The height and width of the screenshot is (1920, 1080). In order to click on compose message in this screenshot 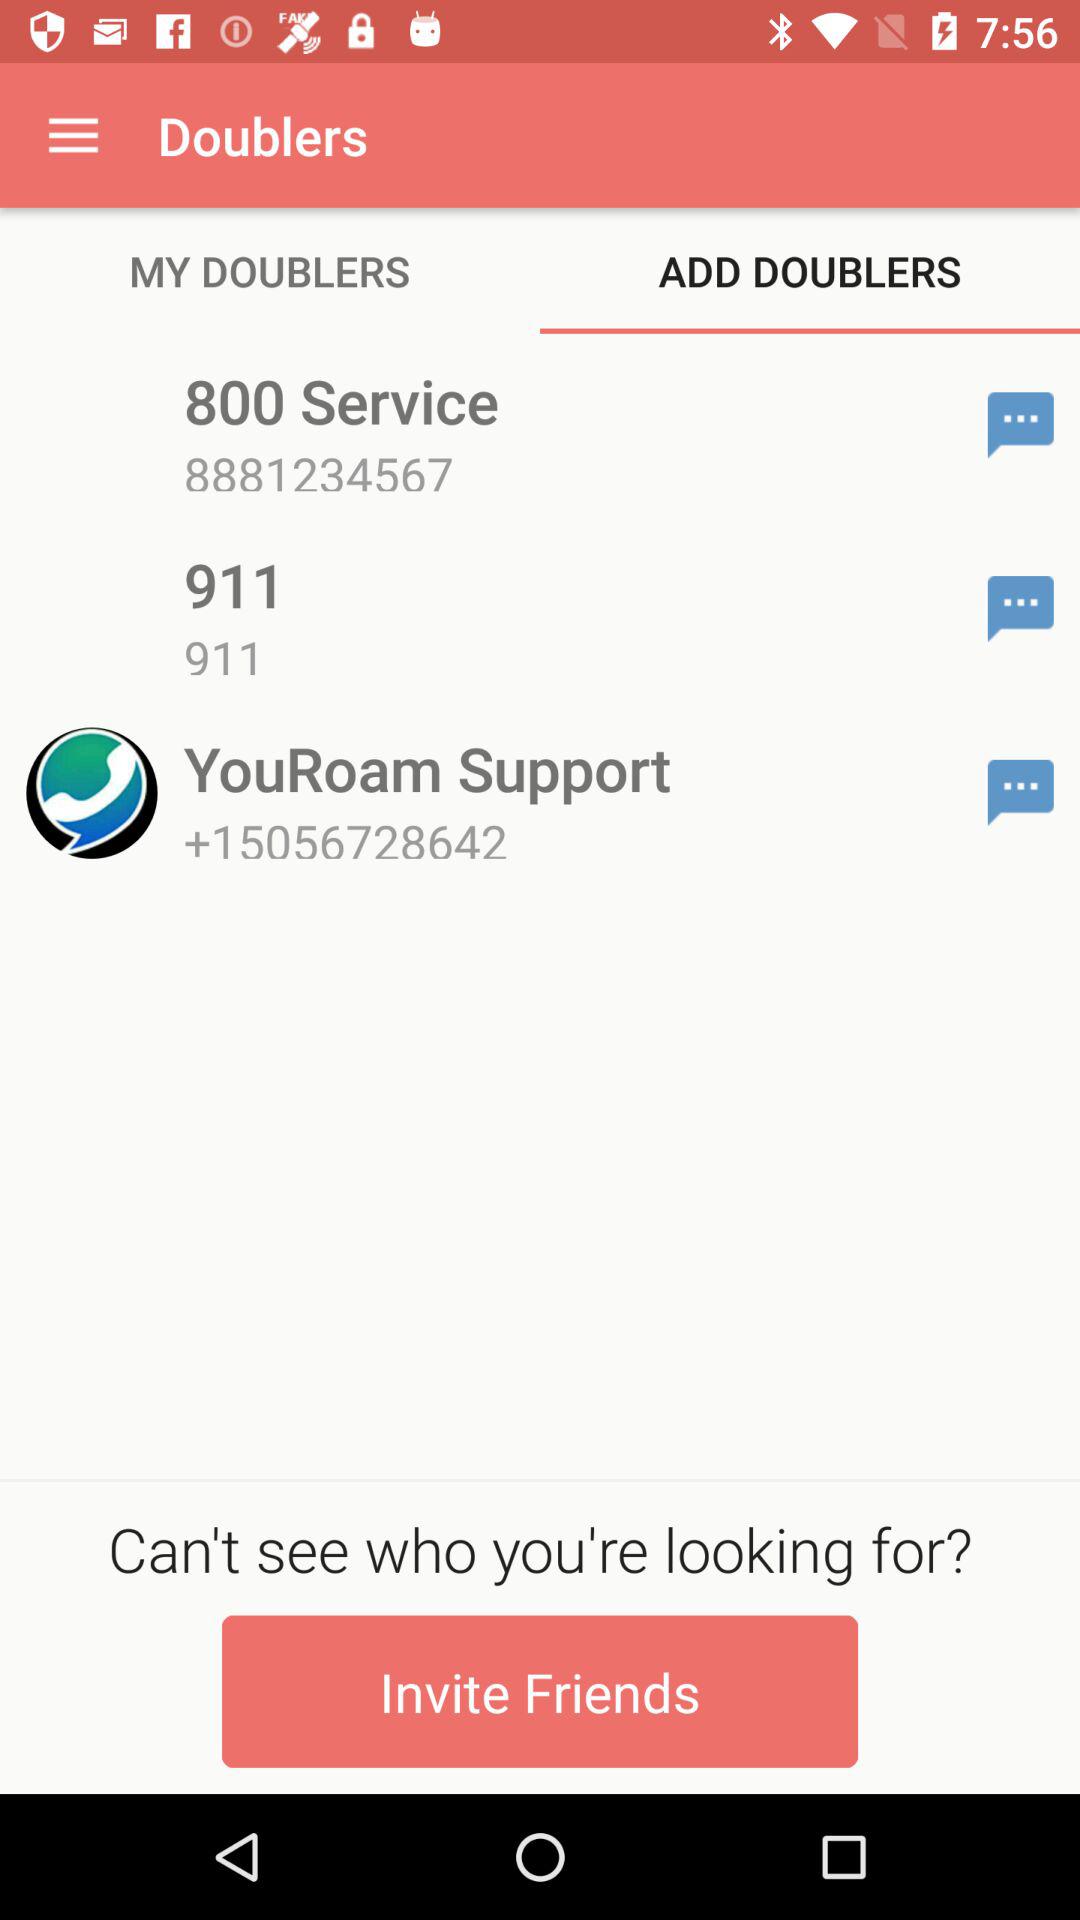, I will do `click(1020, 792)`.